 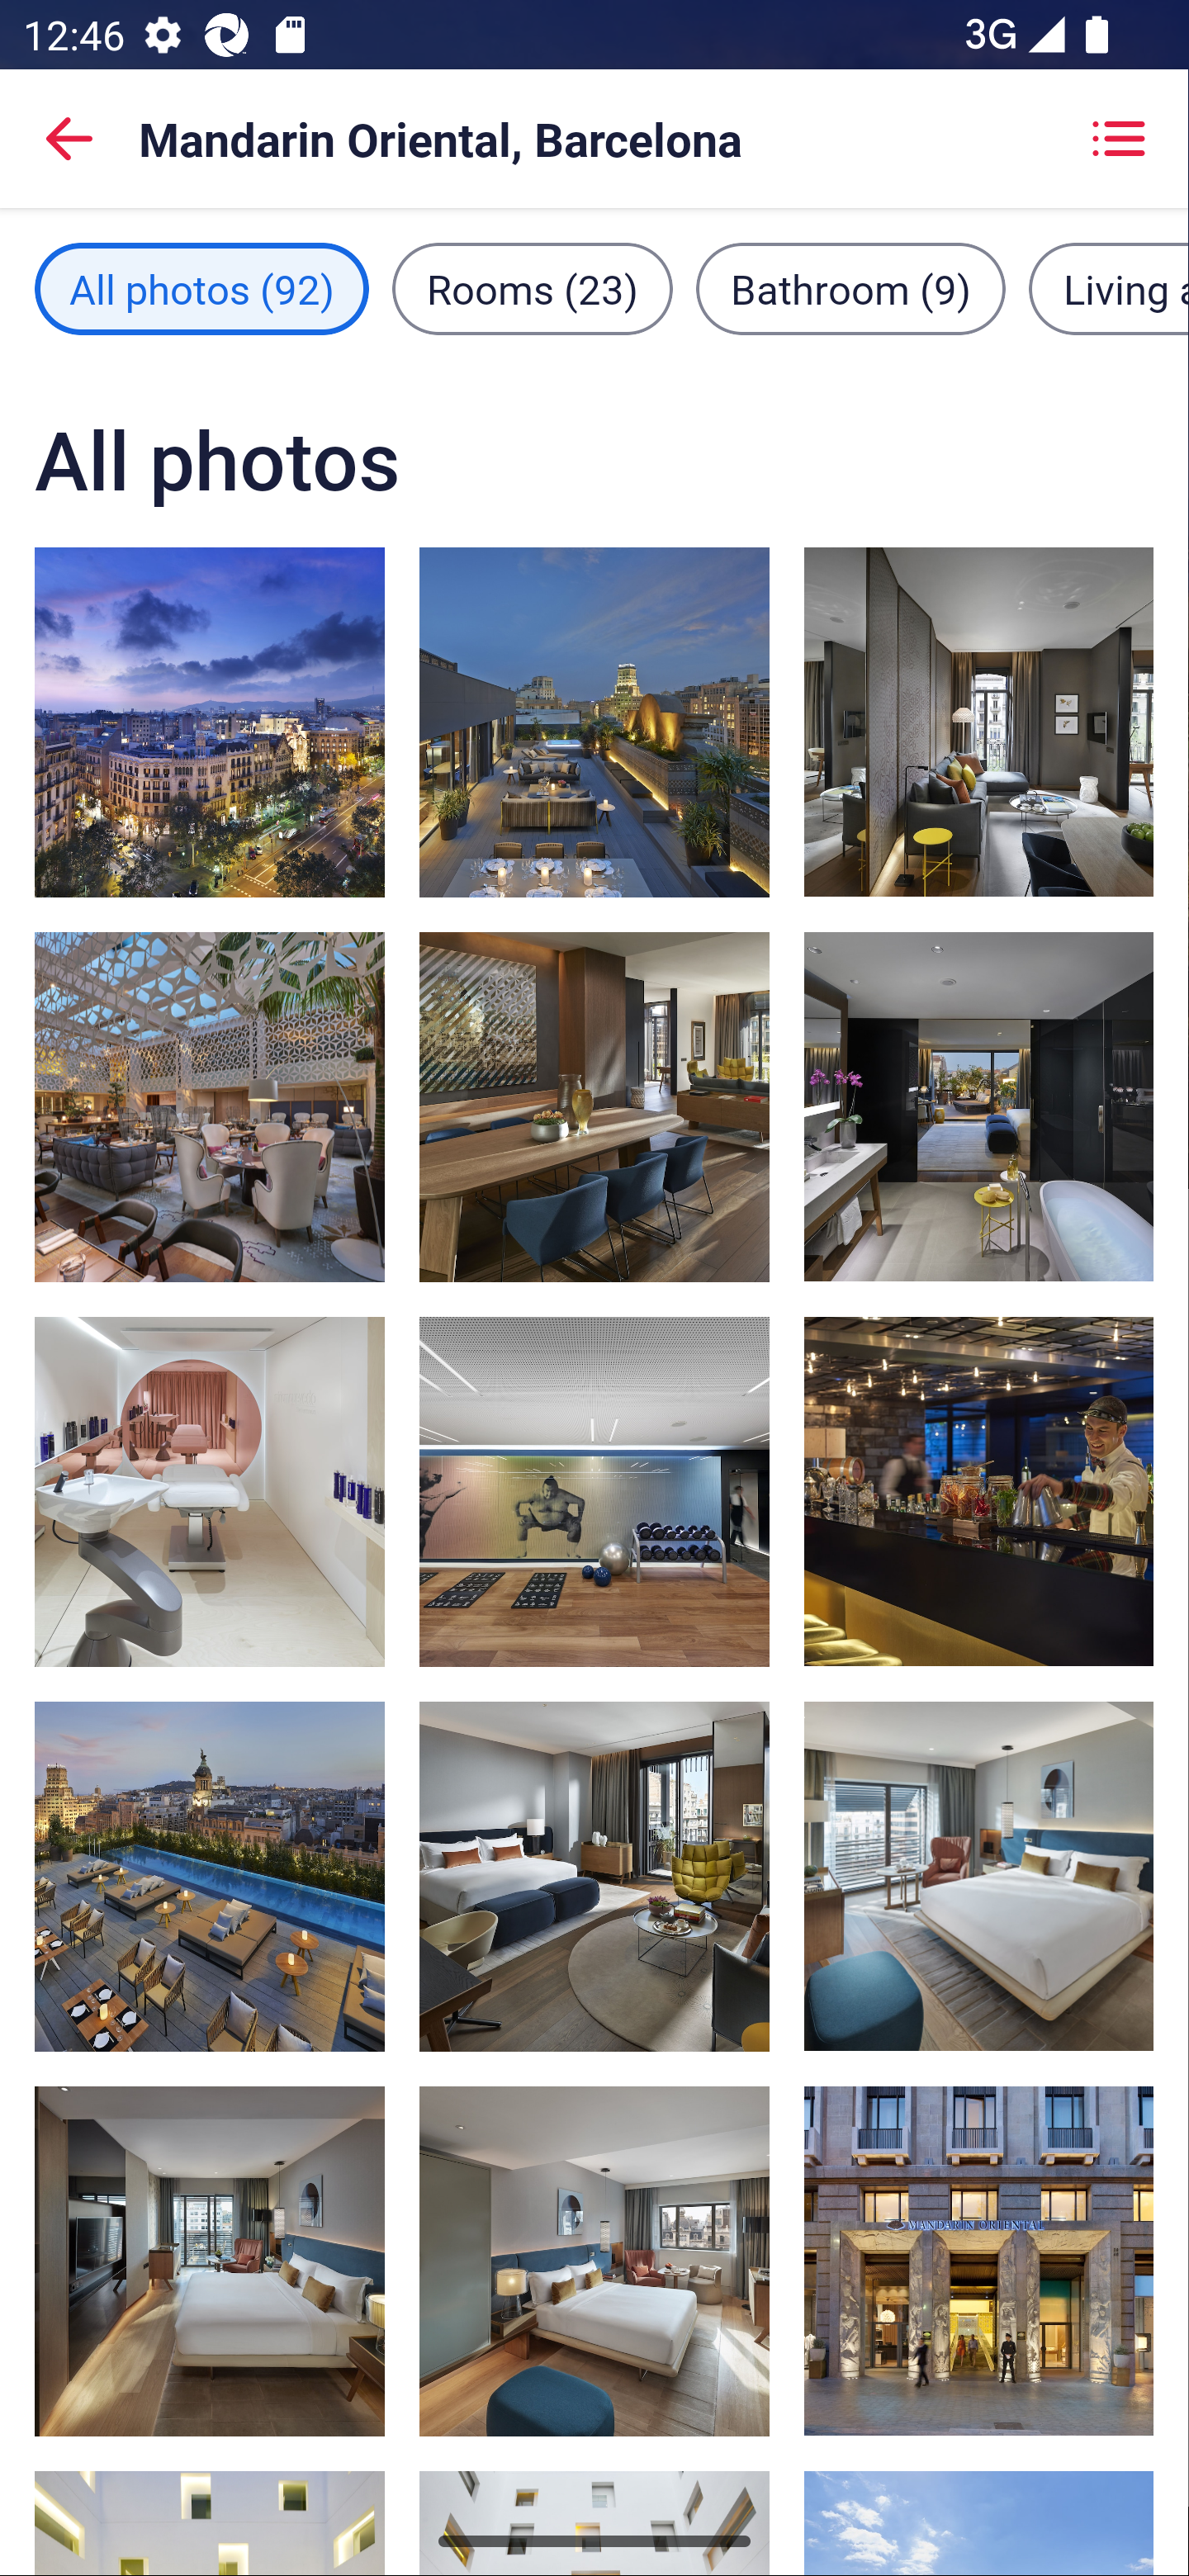 What do you see at coordinates (210, 1876) in the screenshot?
I see `Bar (on property), image` at bounding box center [210, 1876].